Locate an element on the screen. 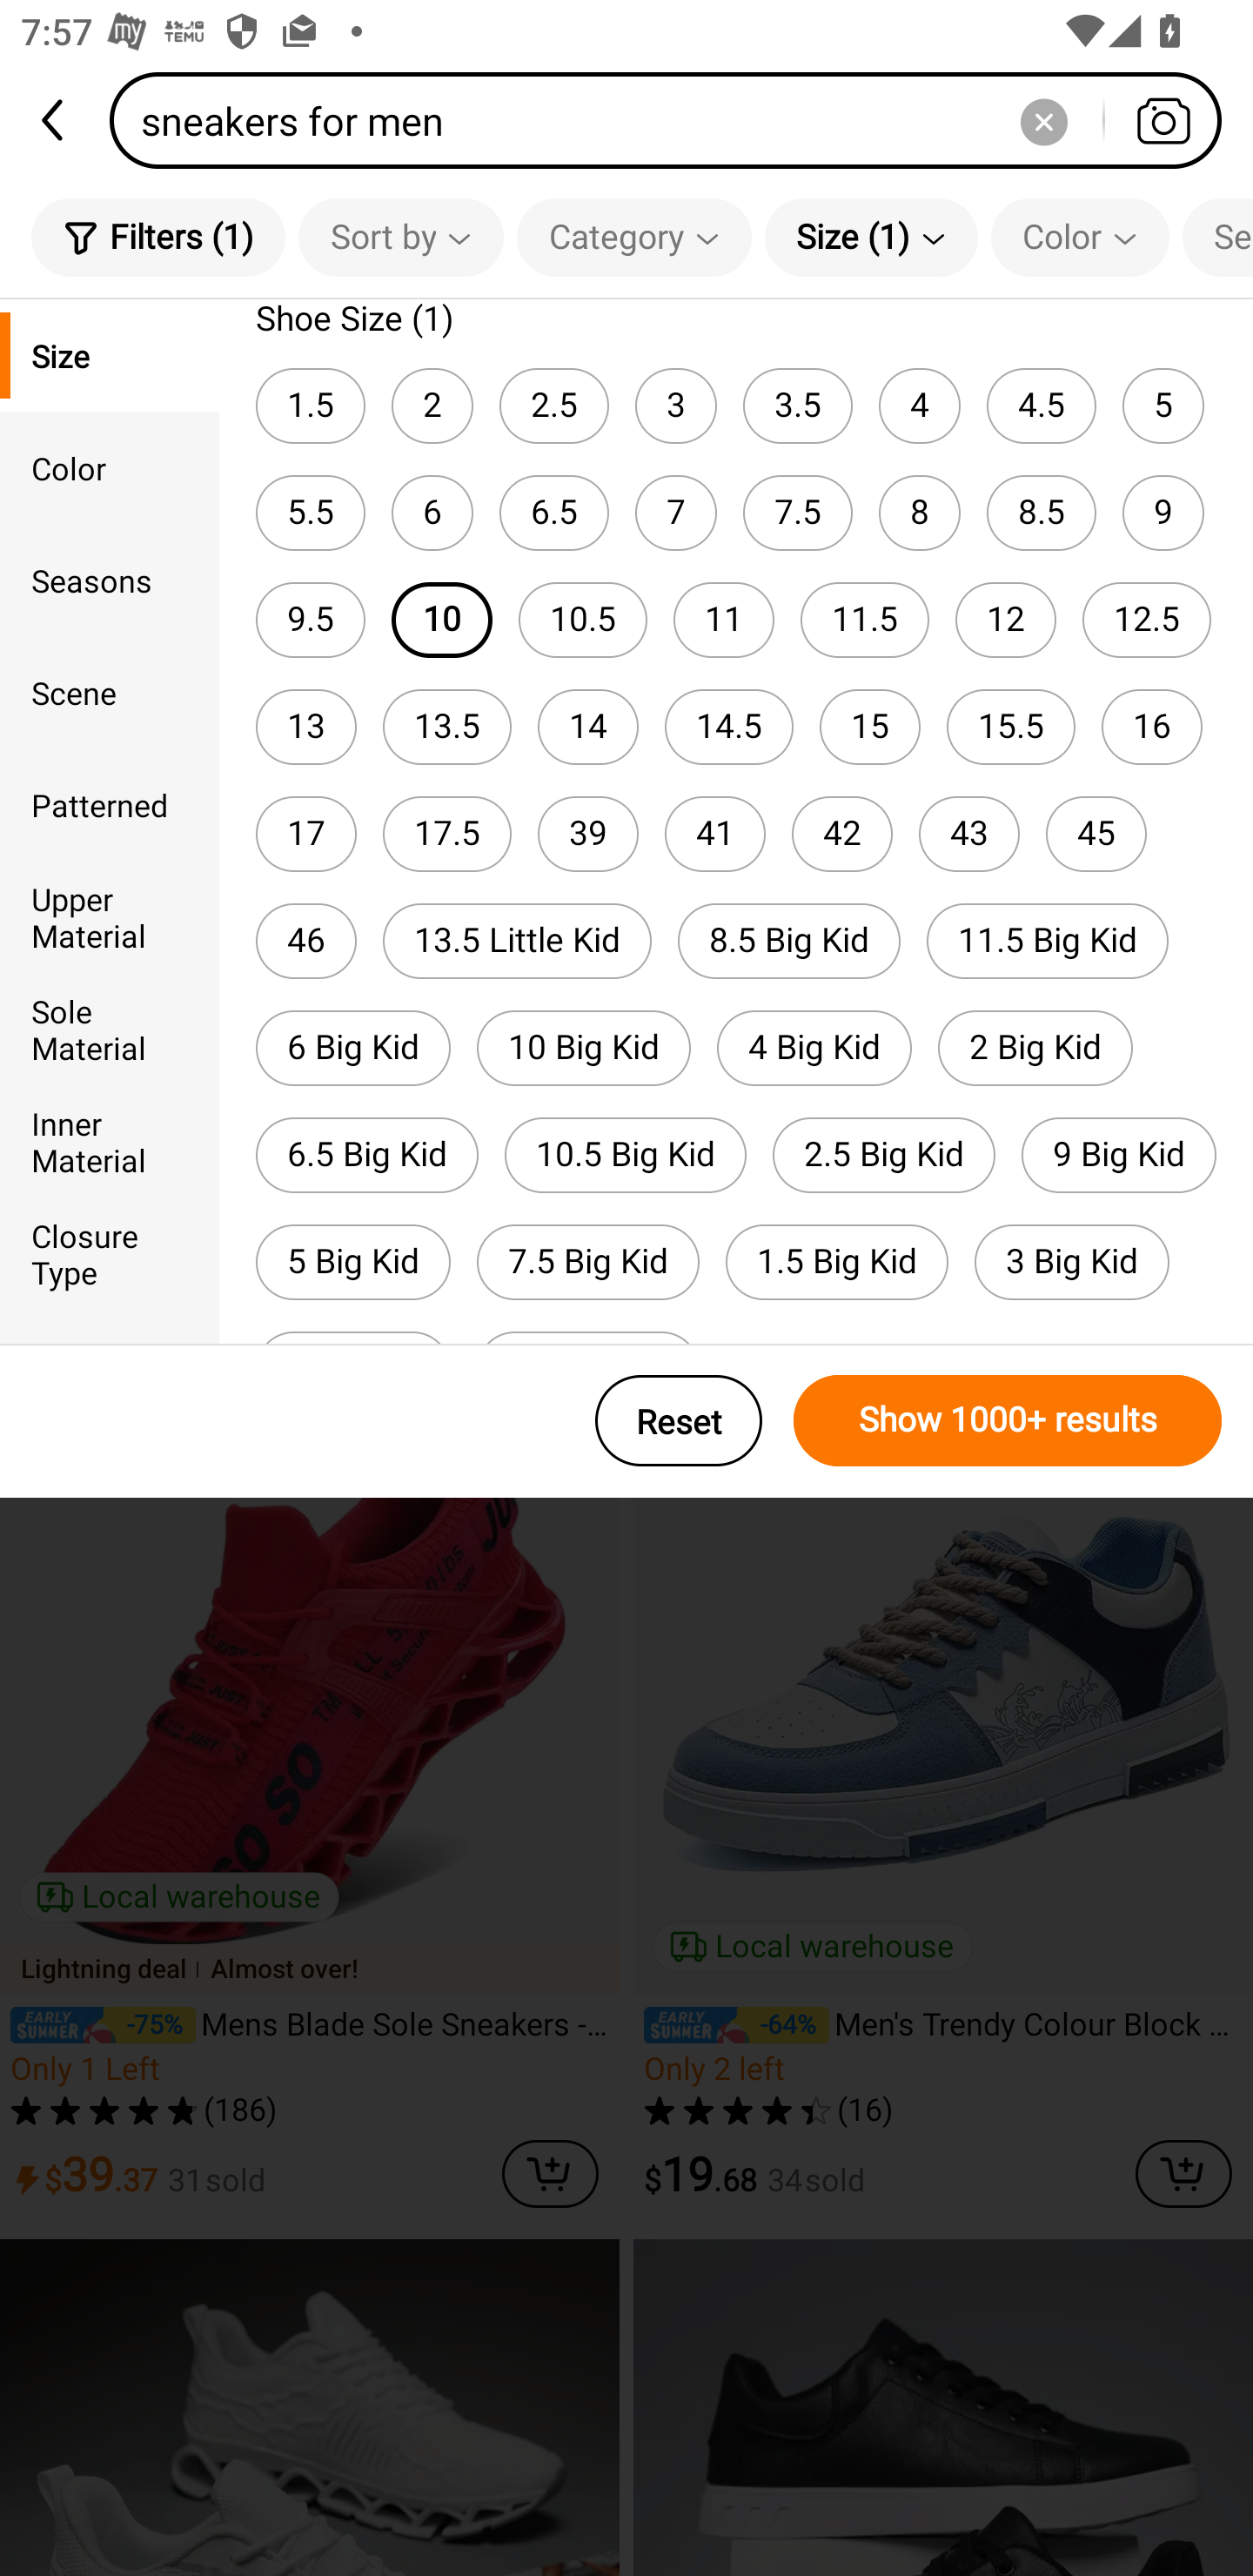 Image resolution: width=1253 pixels, height=2576 pixels. 11.5 Big Kid is located at coordinates (1048, 941).